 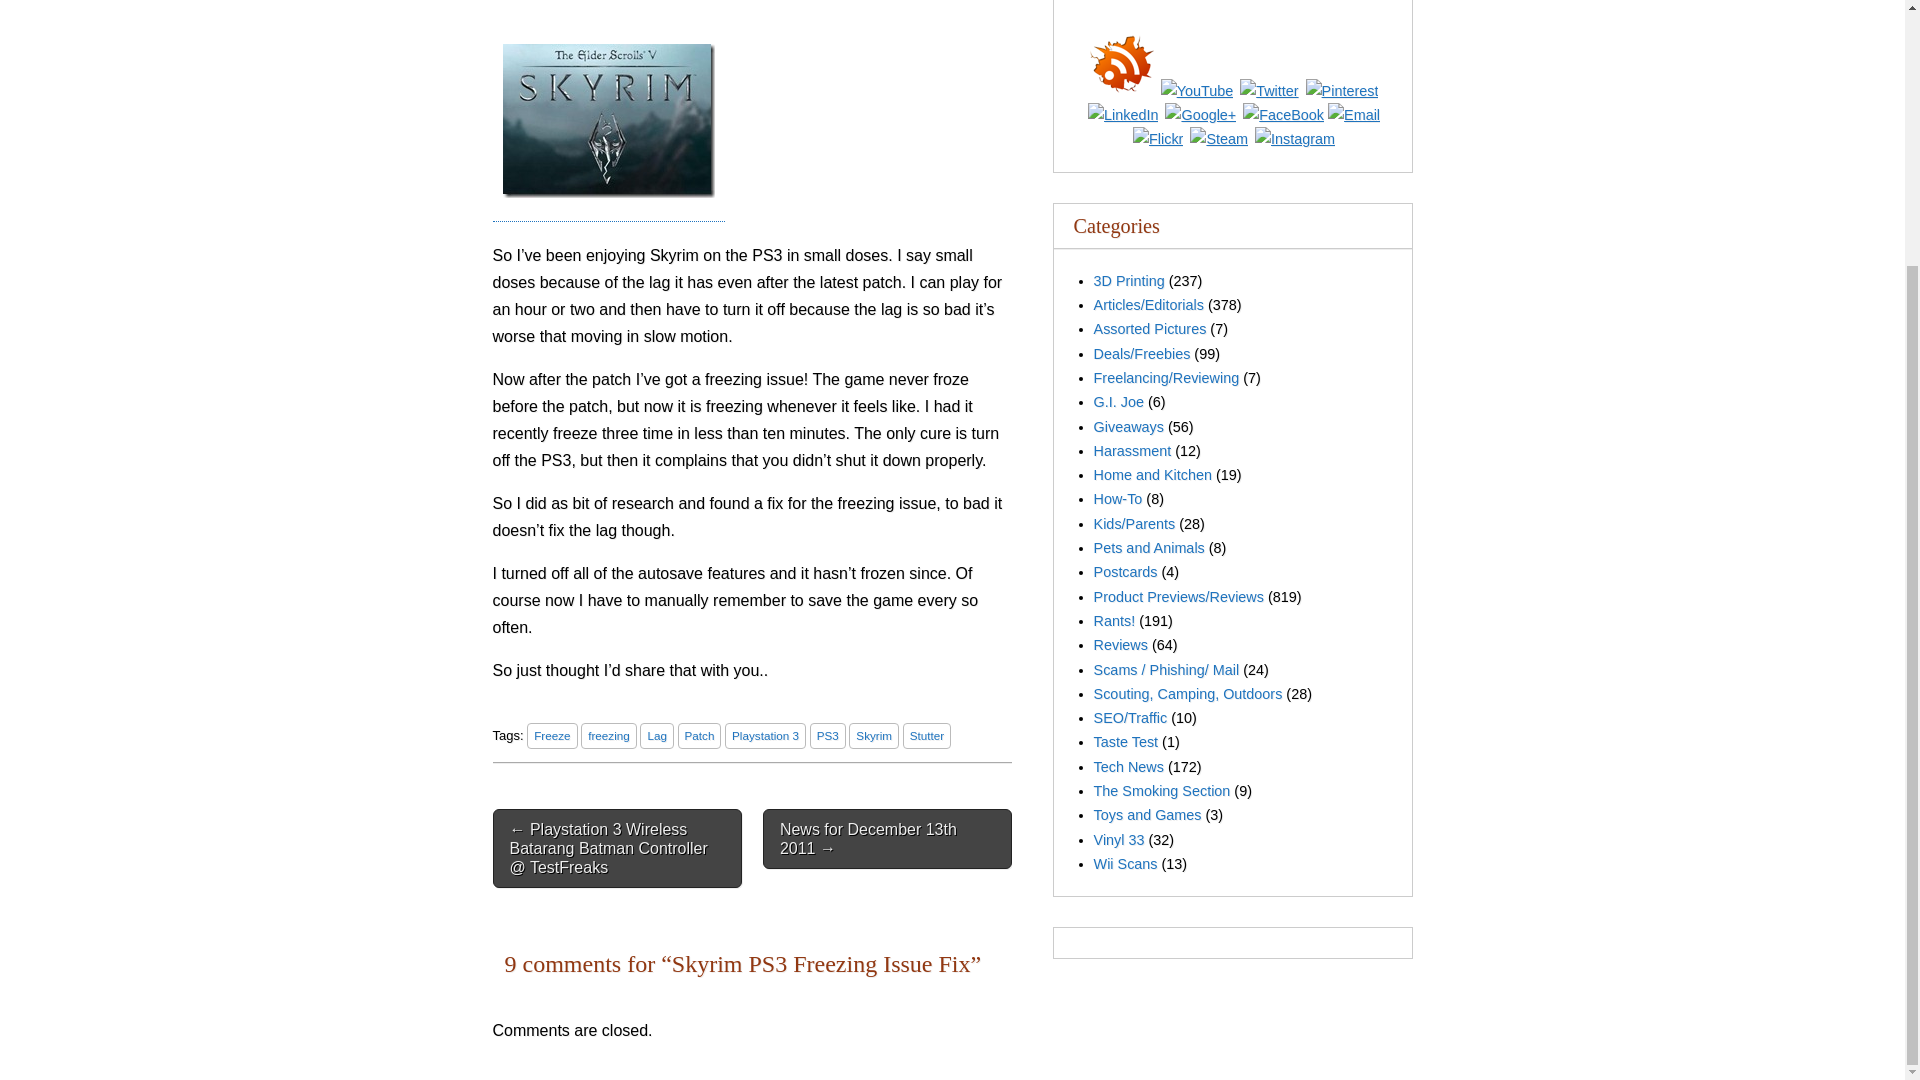 What do you see at coordinates (1122, 114) in the screenshot?
I see `My LinkedIn Profile` at bounding box center [1122, 114].